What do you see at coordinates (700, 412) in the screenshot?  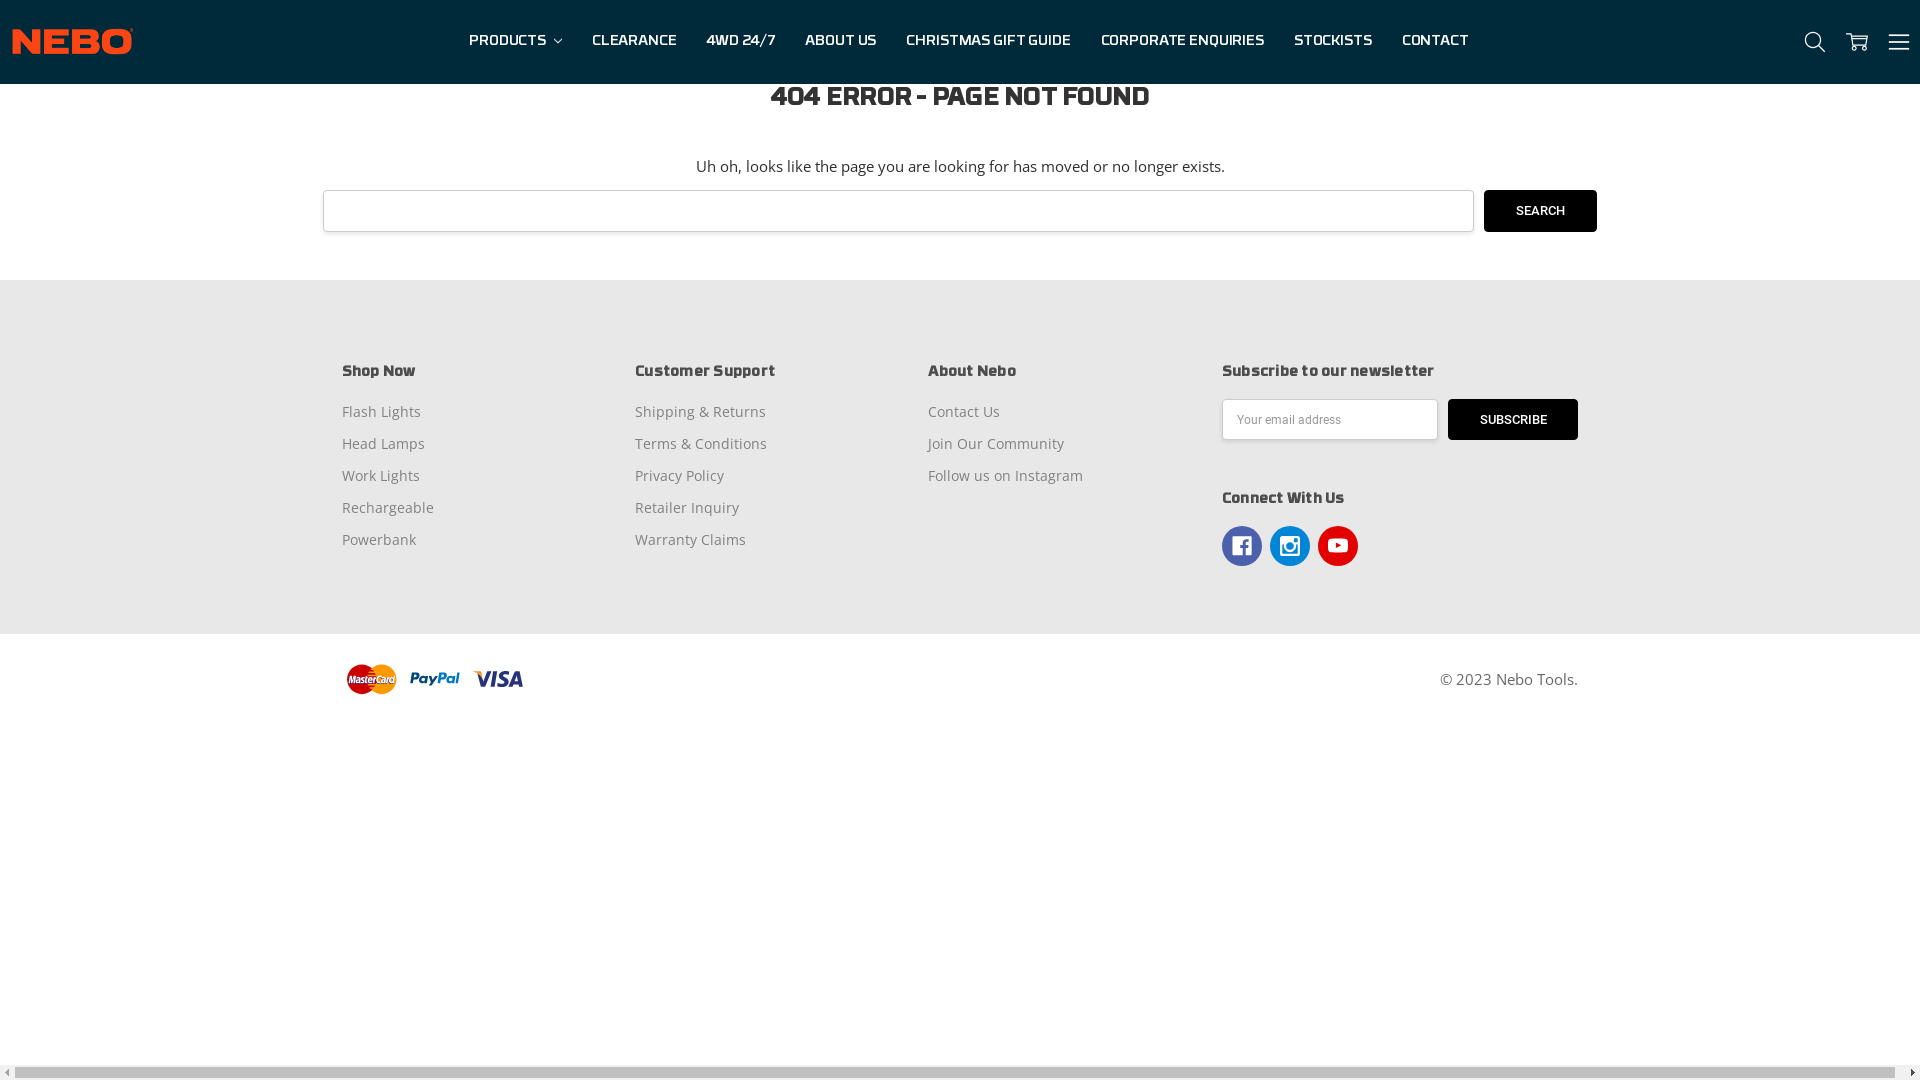 I see `Shipping & Returns` at bounding box center [700, 412].